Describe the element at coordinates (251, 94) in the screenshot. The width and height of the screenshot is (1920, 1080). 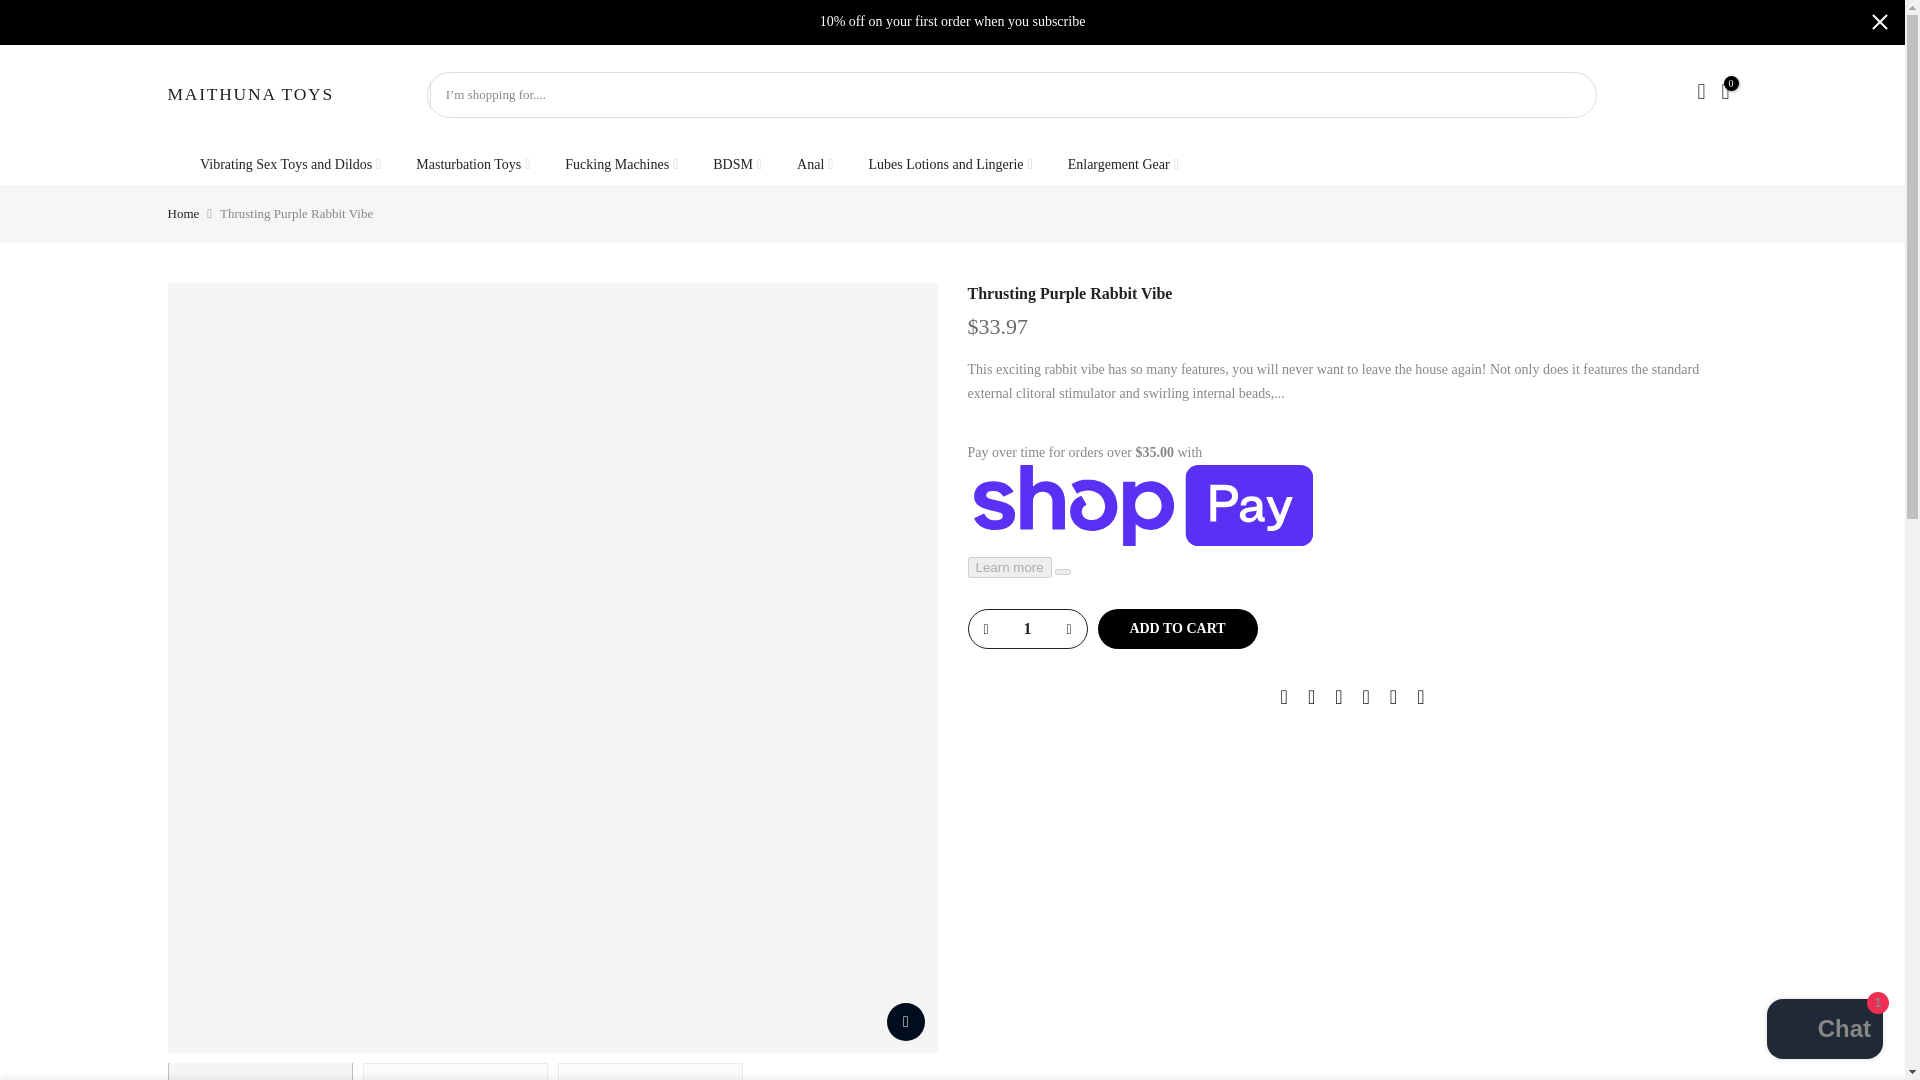
I see `MAITHUNA TOYS` at that location.